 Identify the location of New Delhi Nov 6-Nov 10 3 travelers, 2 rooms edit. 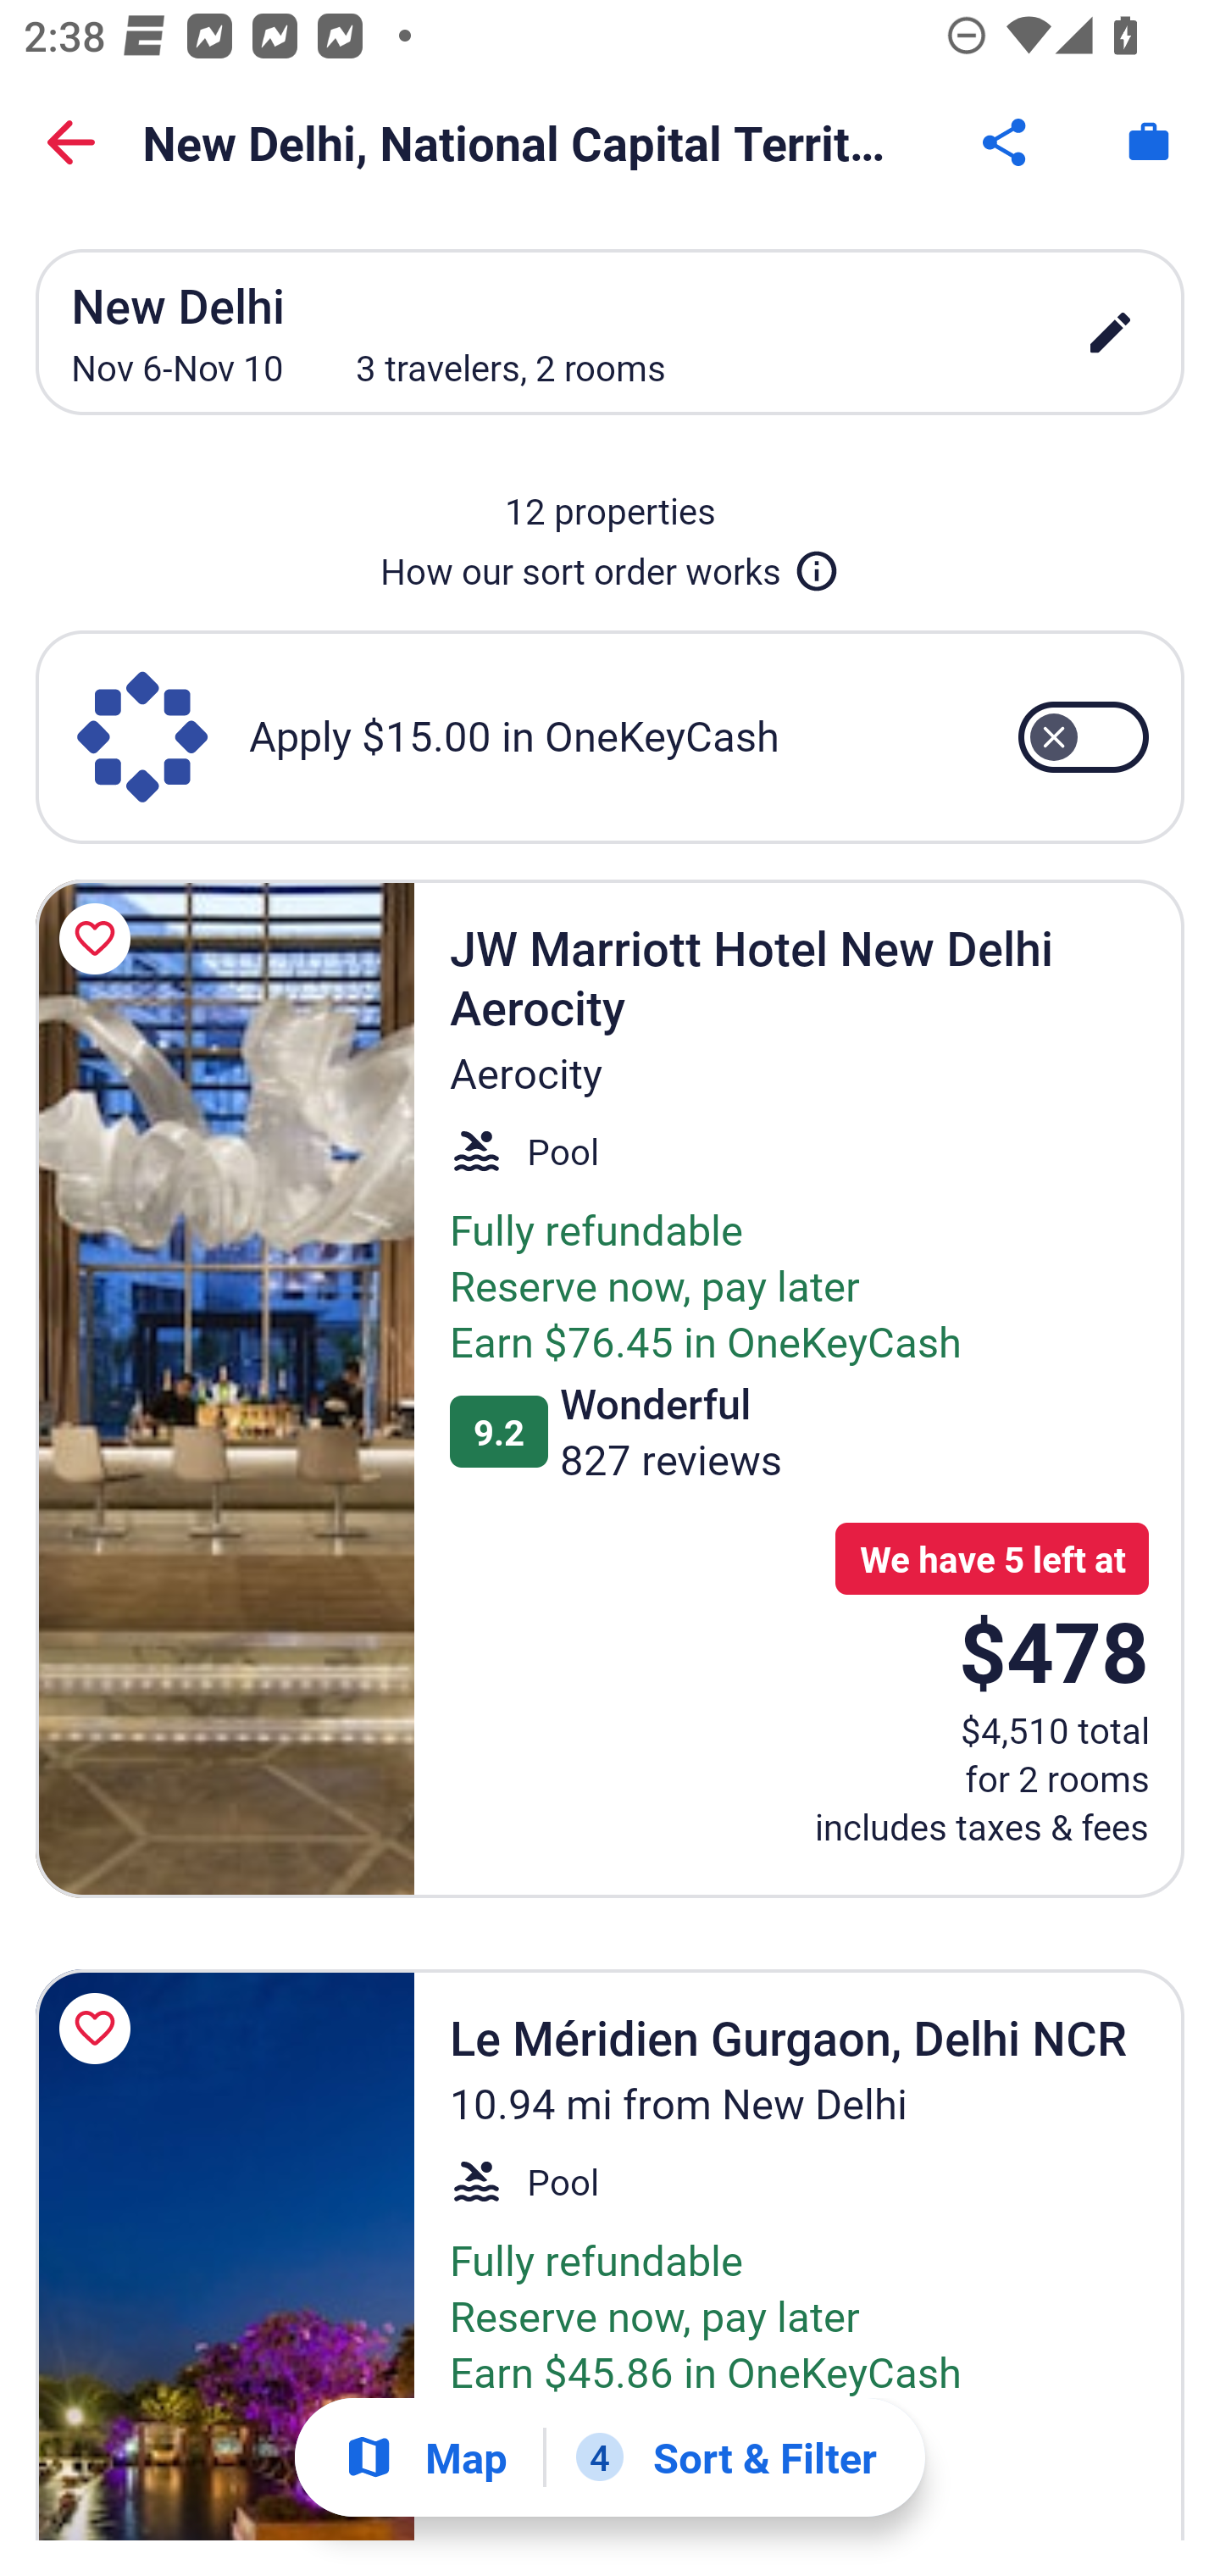
(610, 332).